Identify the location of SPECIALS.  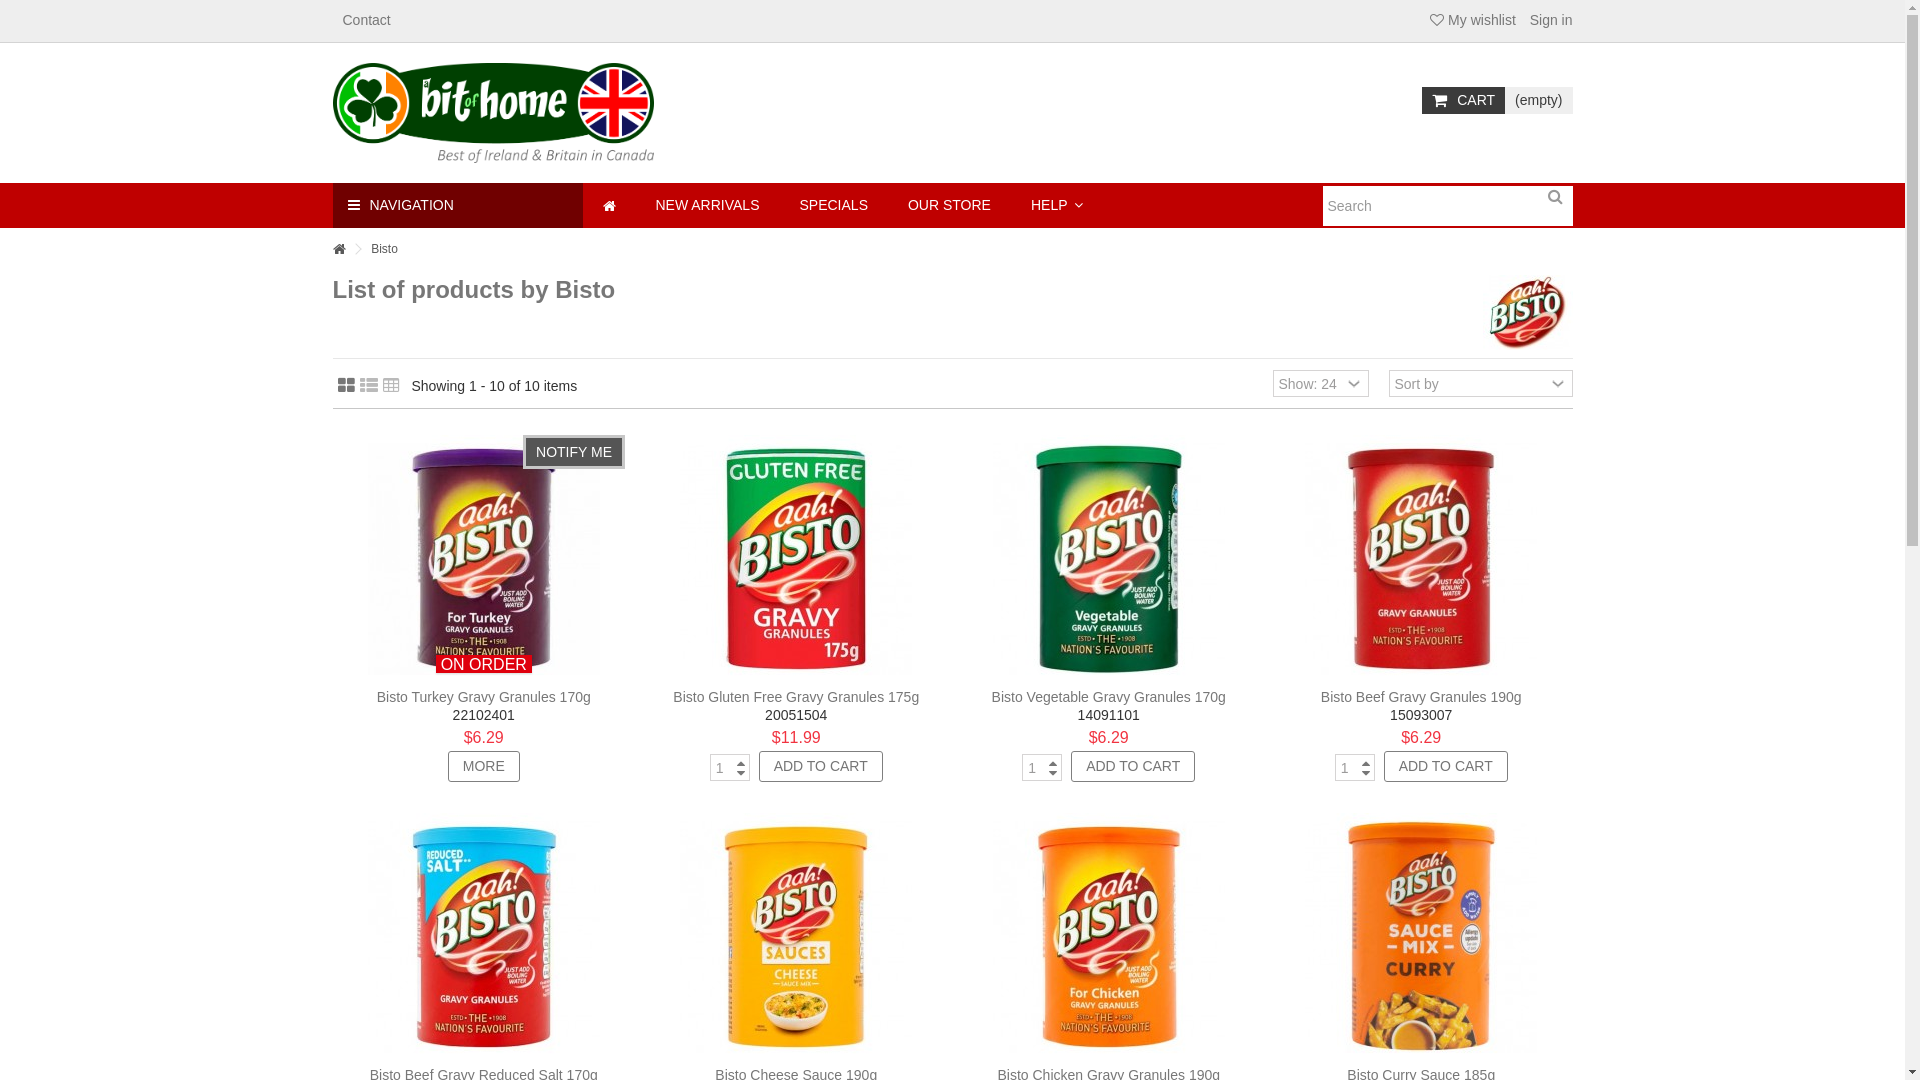
(834, 206).